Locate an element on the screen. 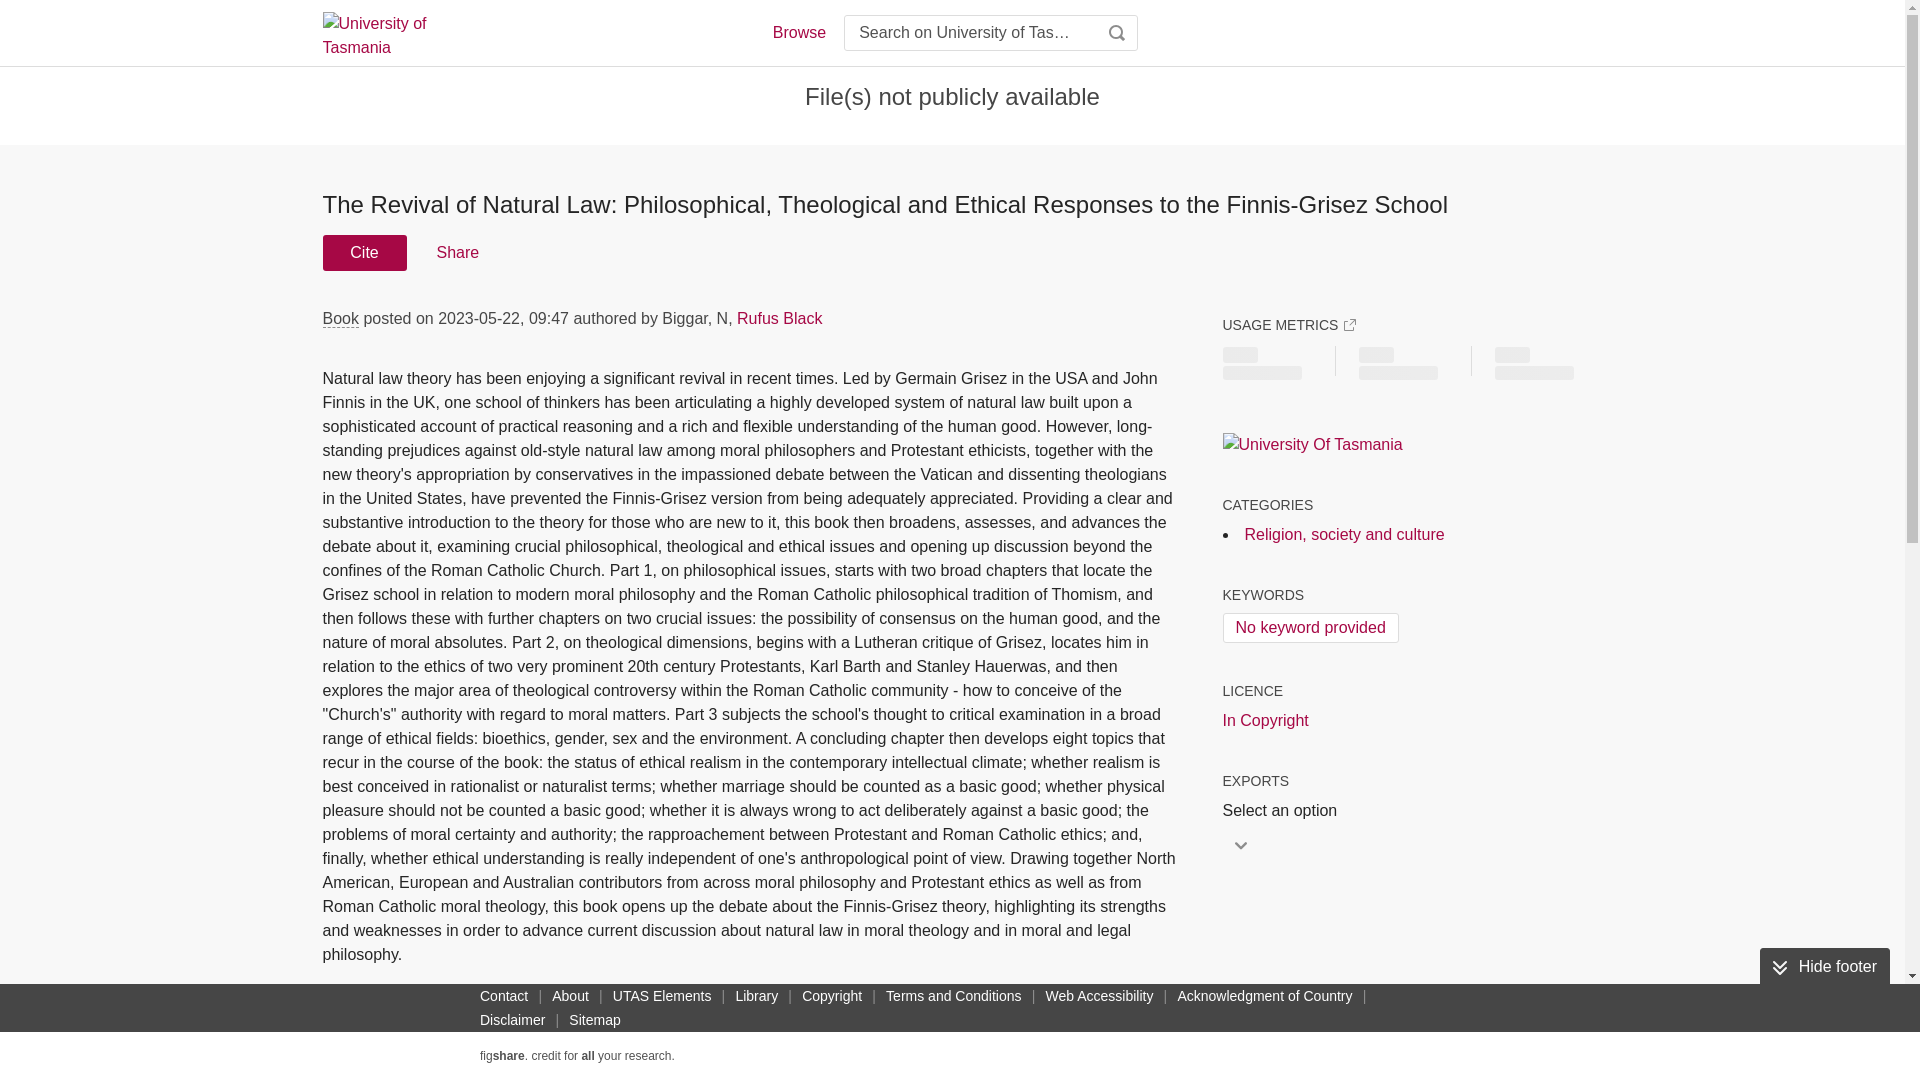 The width and height of the screenshot is (1920, 1080). Contact is located at coordinates (504, 995).